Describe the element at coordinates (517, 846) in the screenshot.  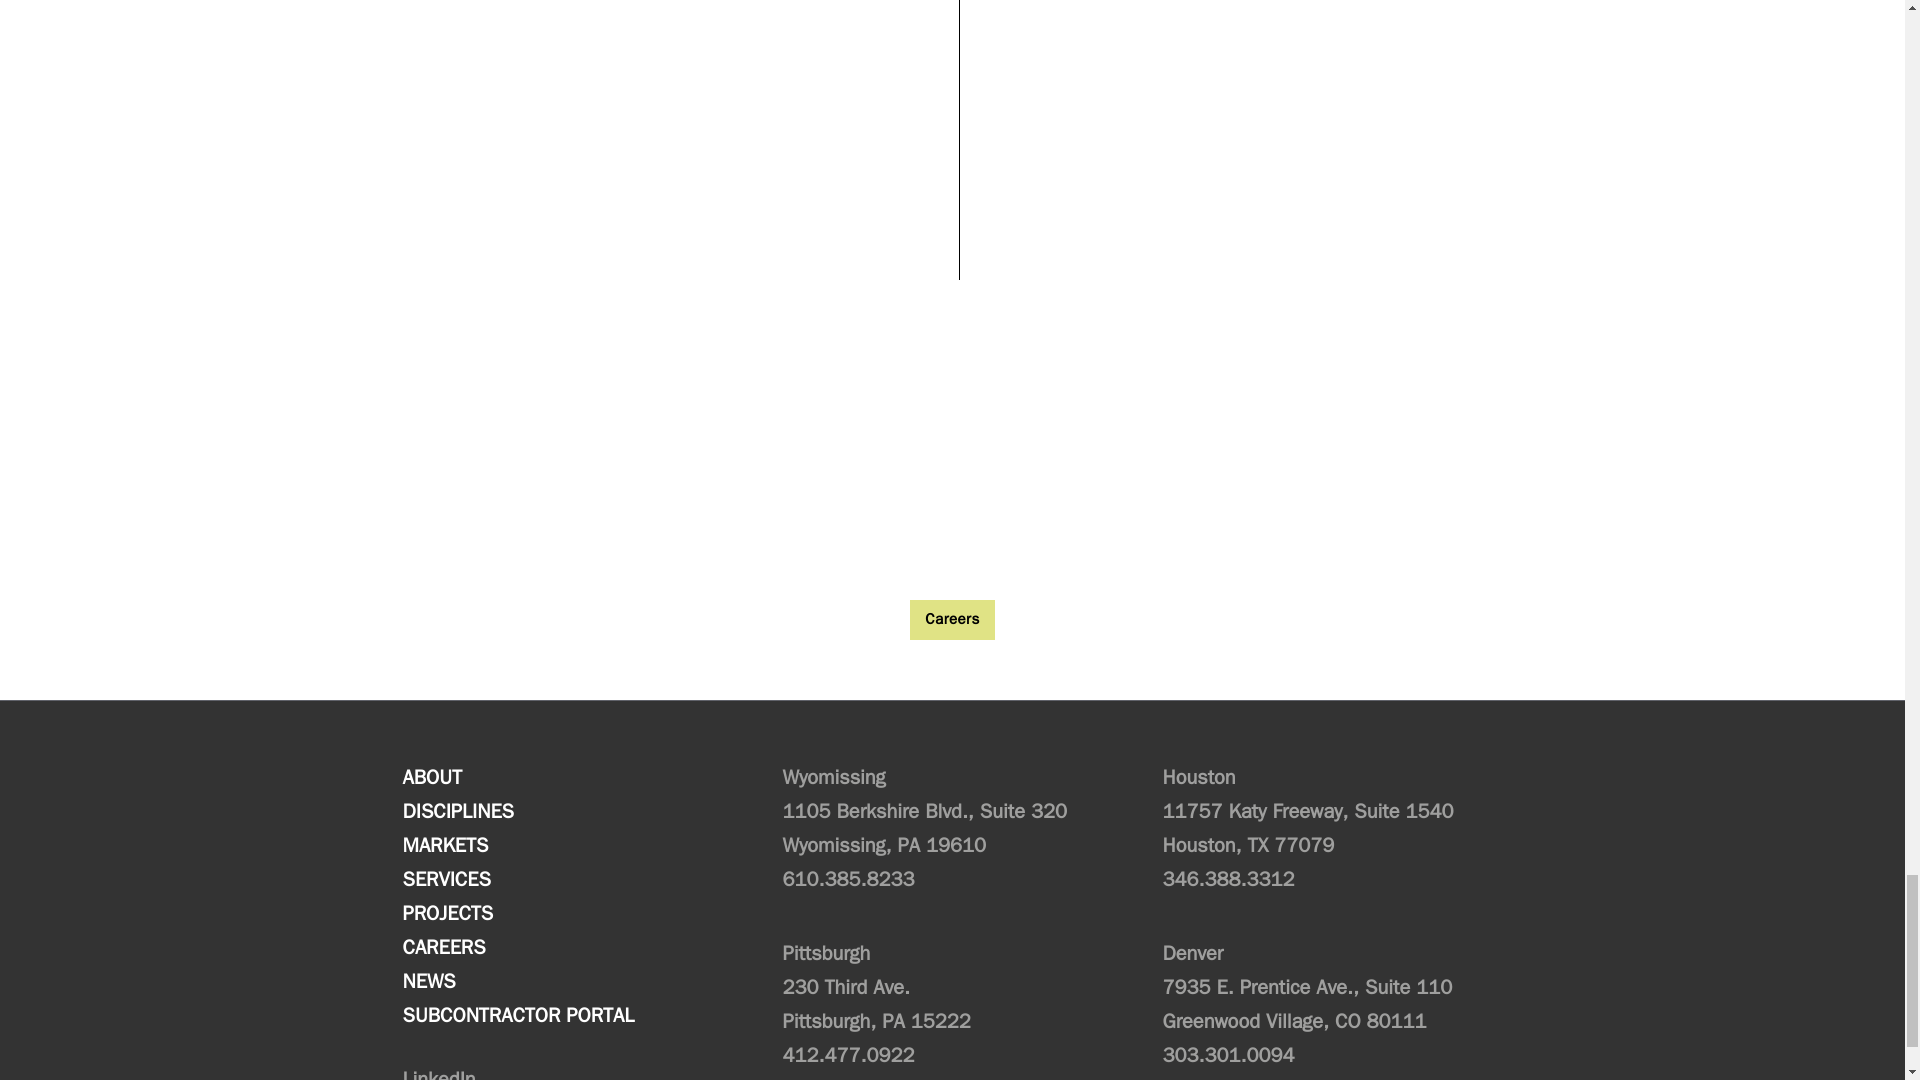
I see `MARKETS` at that location.